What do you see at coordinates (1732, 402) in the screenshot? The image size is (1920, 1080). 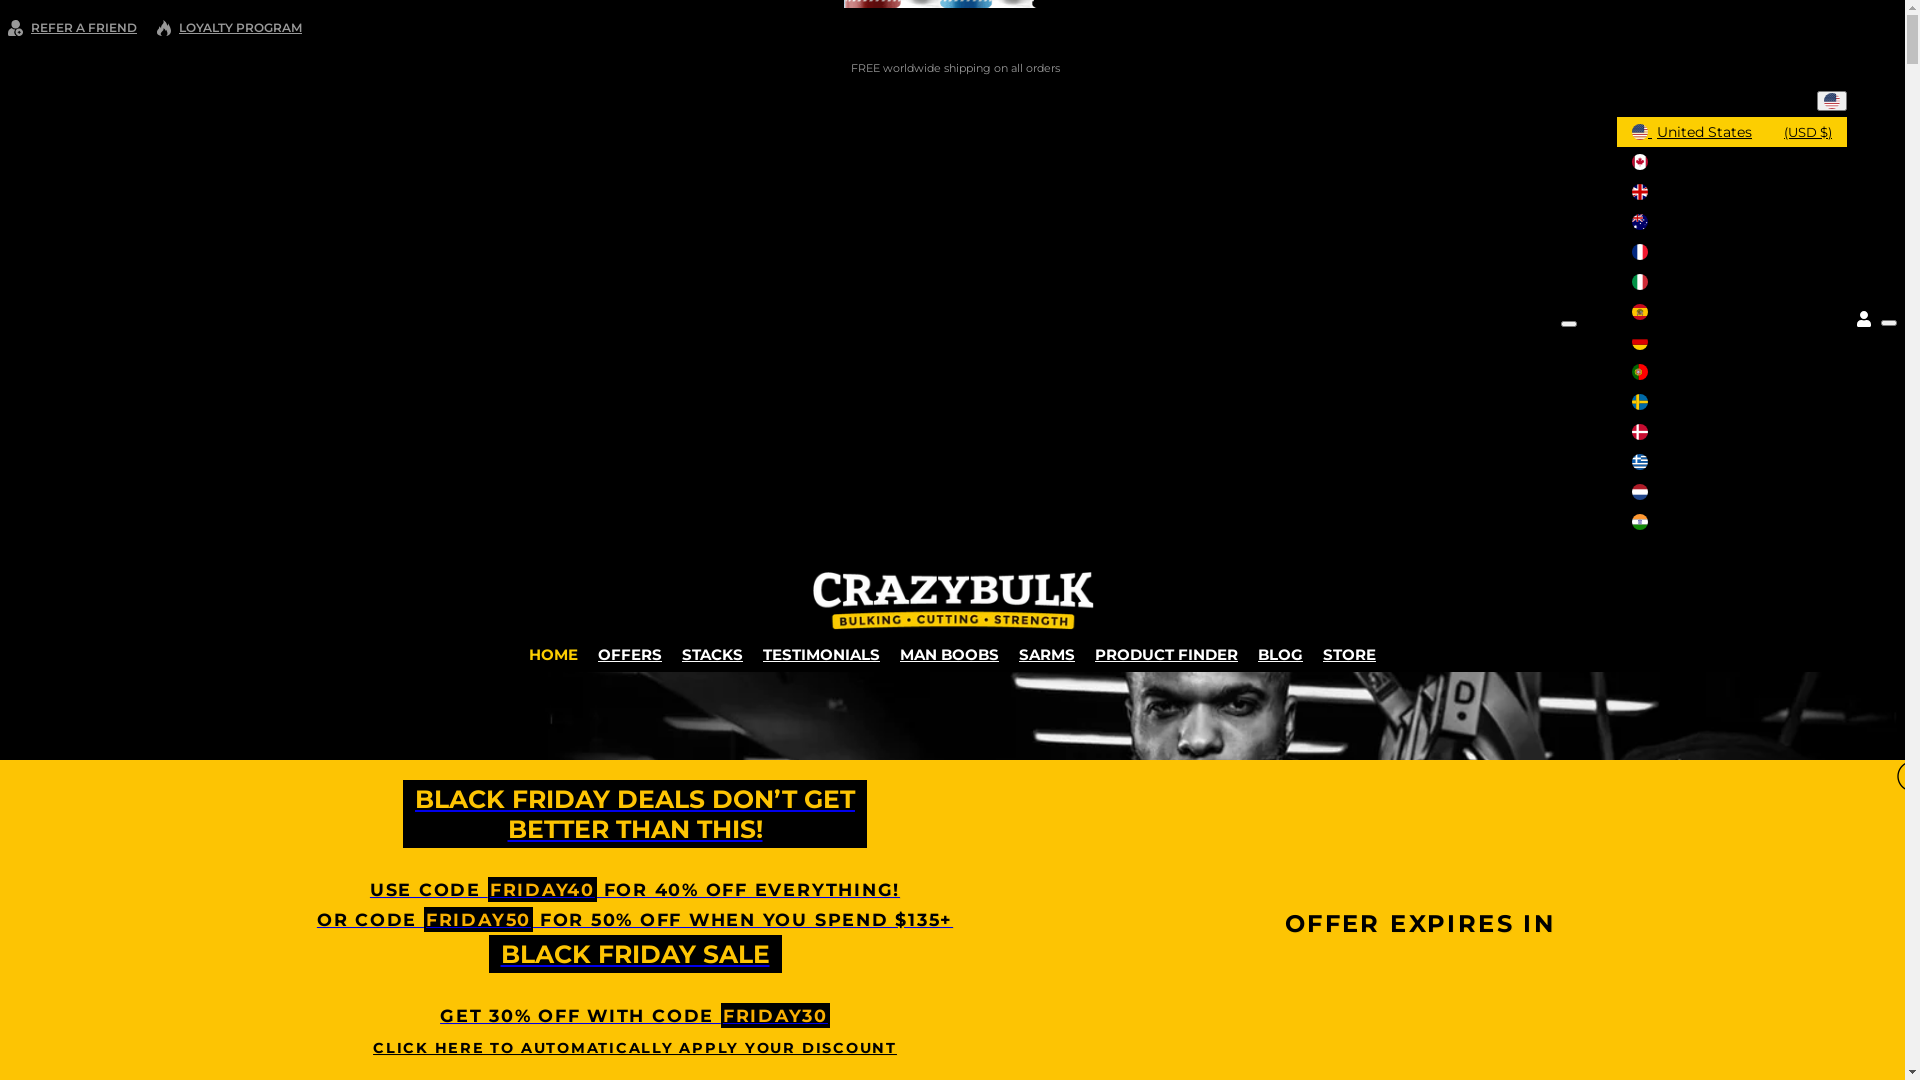 I see `  Sweden
(SEK kr)` at bounding box center [1732, 402].